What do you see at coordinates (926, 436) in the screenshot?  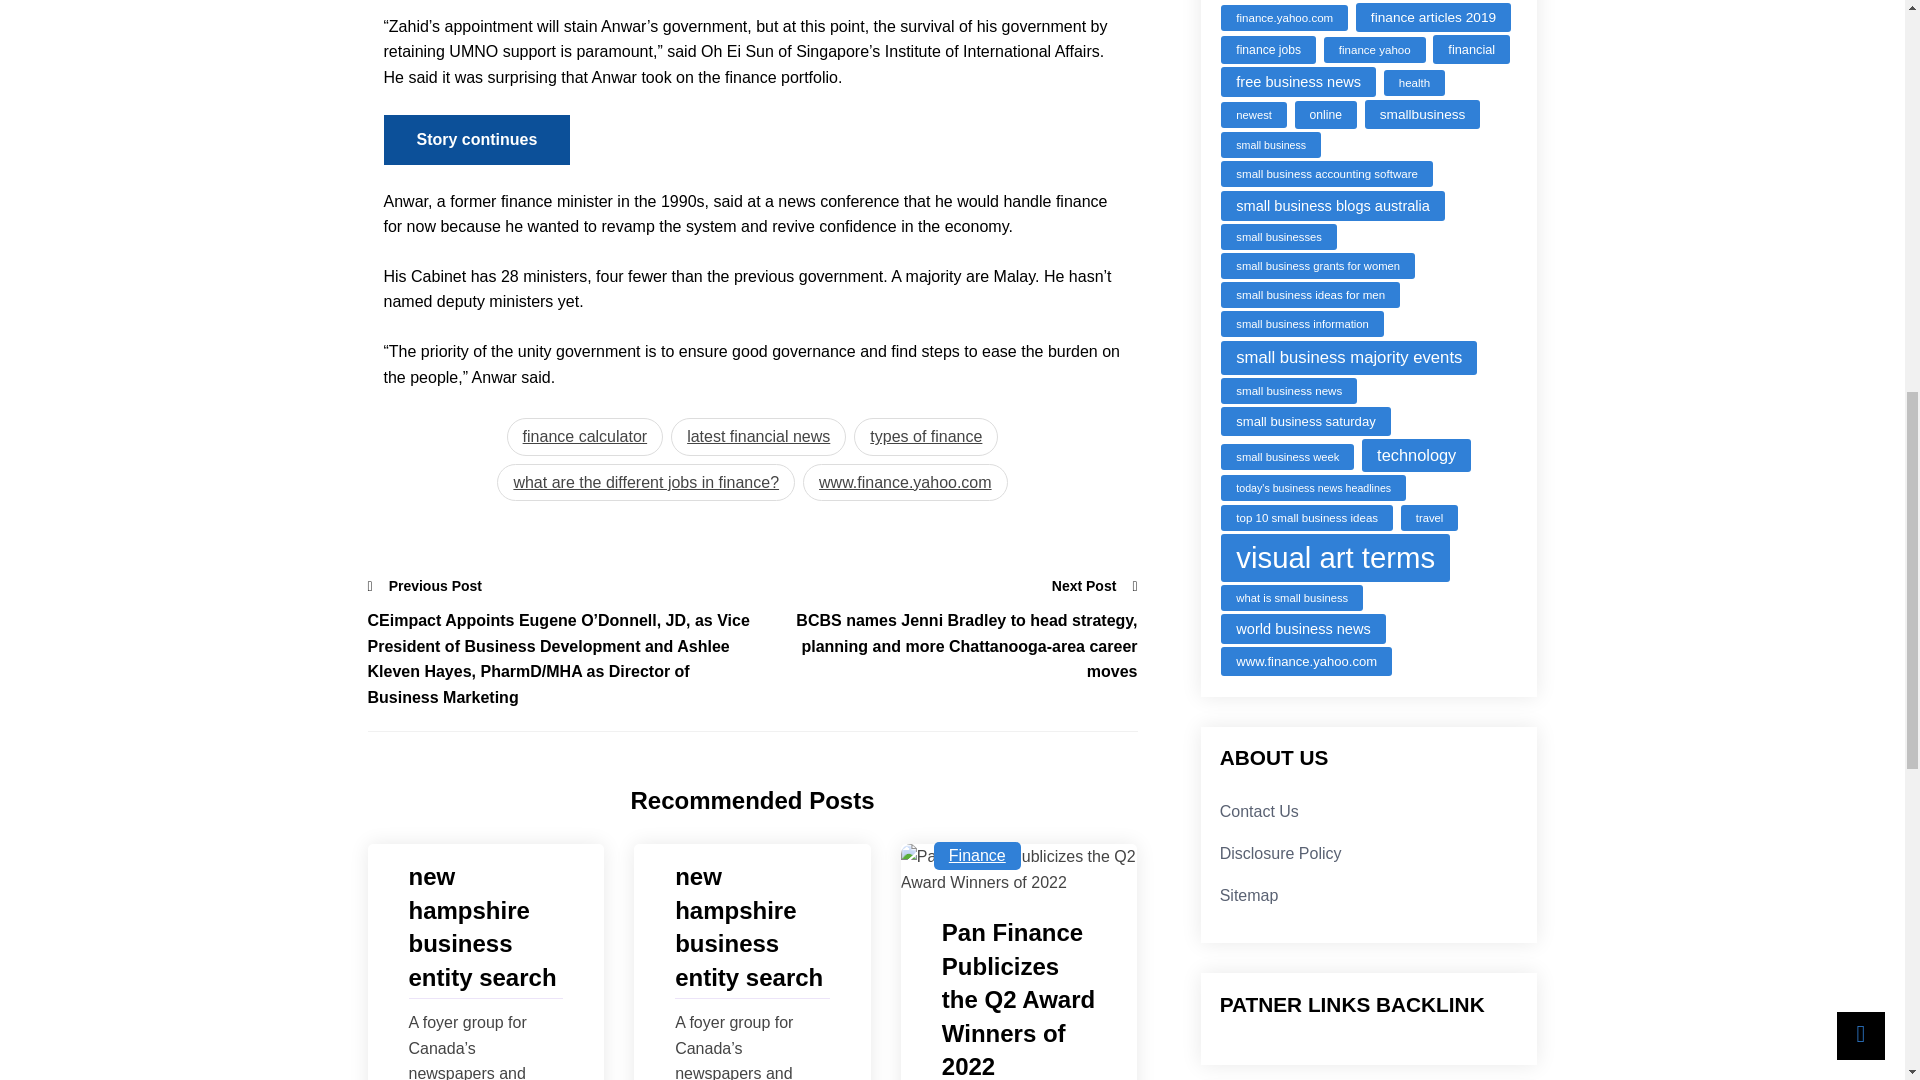 I see `types of finance` at bounding box center [926, 436].